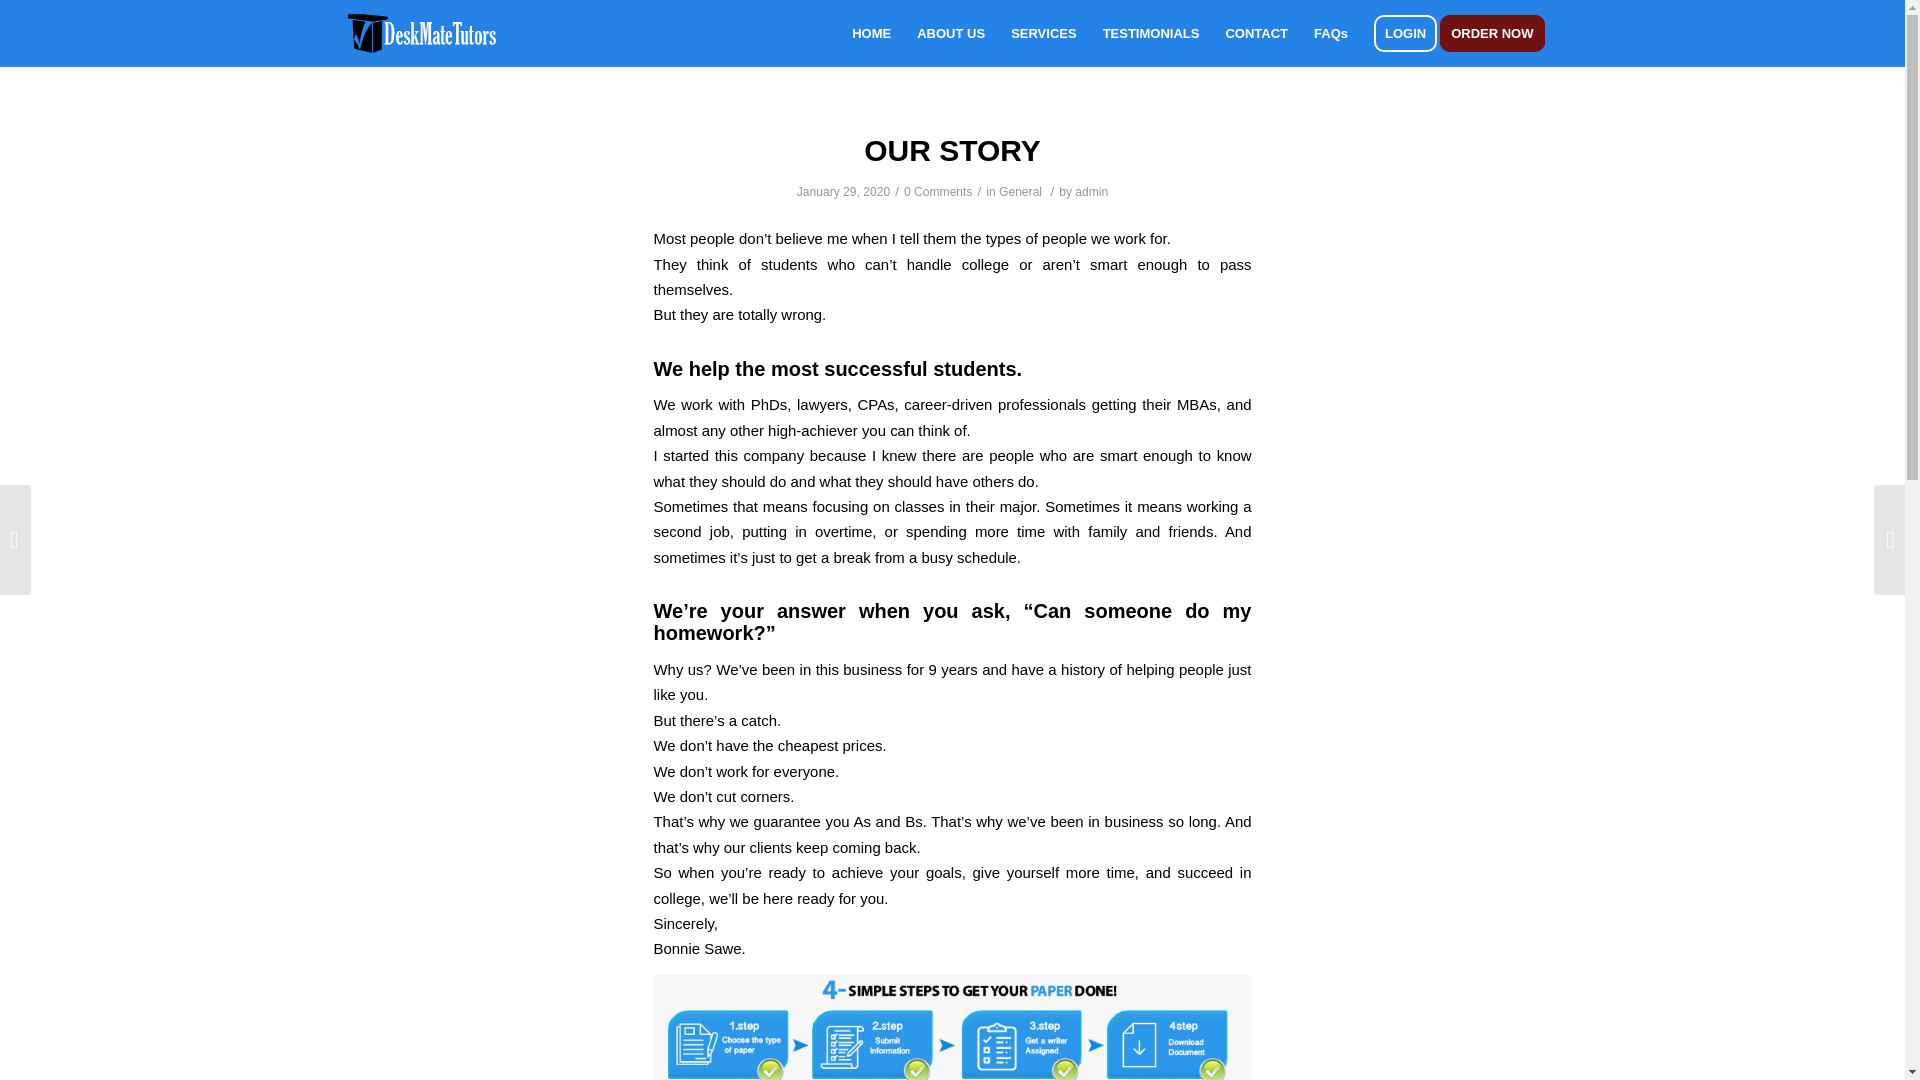 This screenshot has width=1920, height=1080. I want to click on CONTACT, so click(1256, 33).